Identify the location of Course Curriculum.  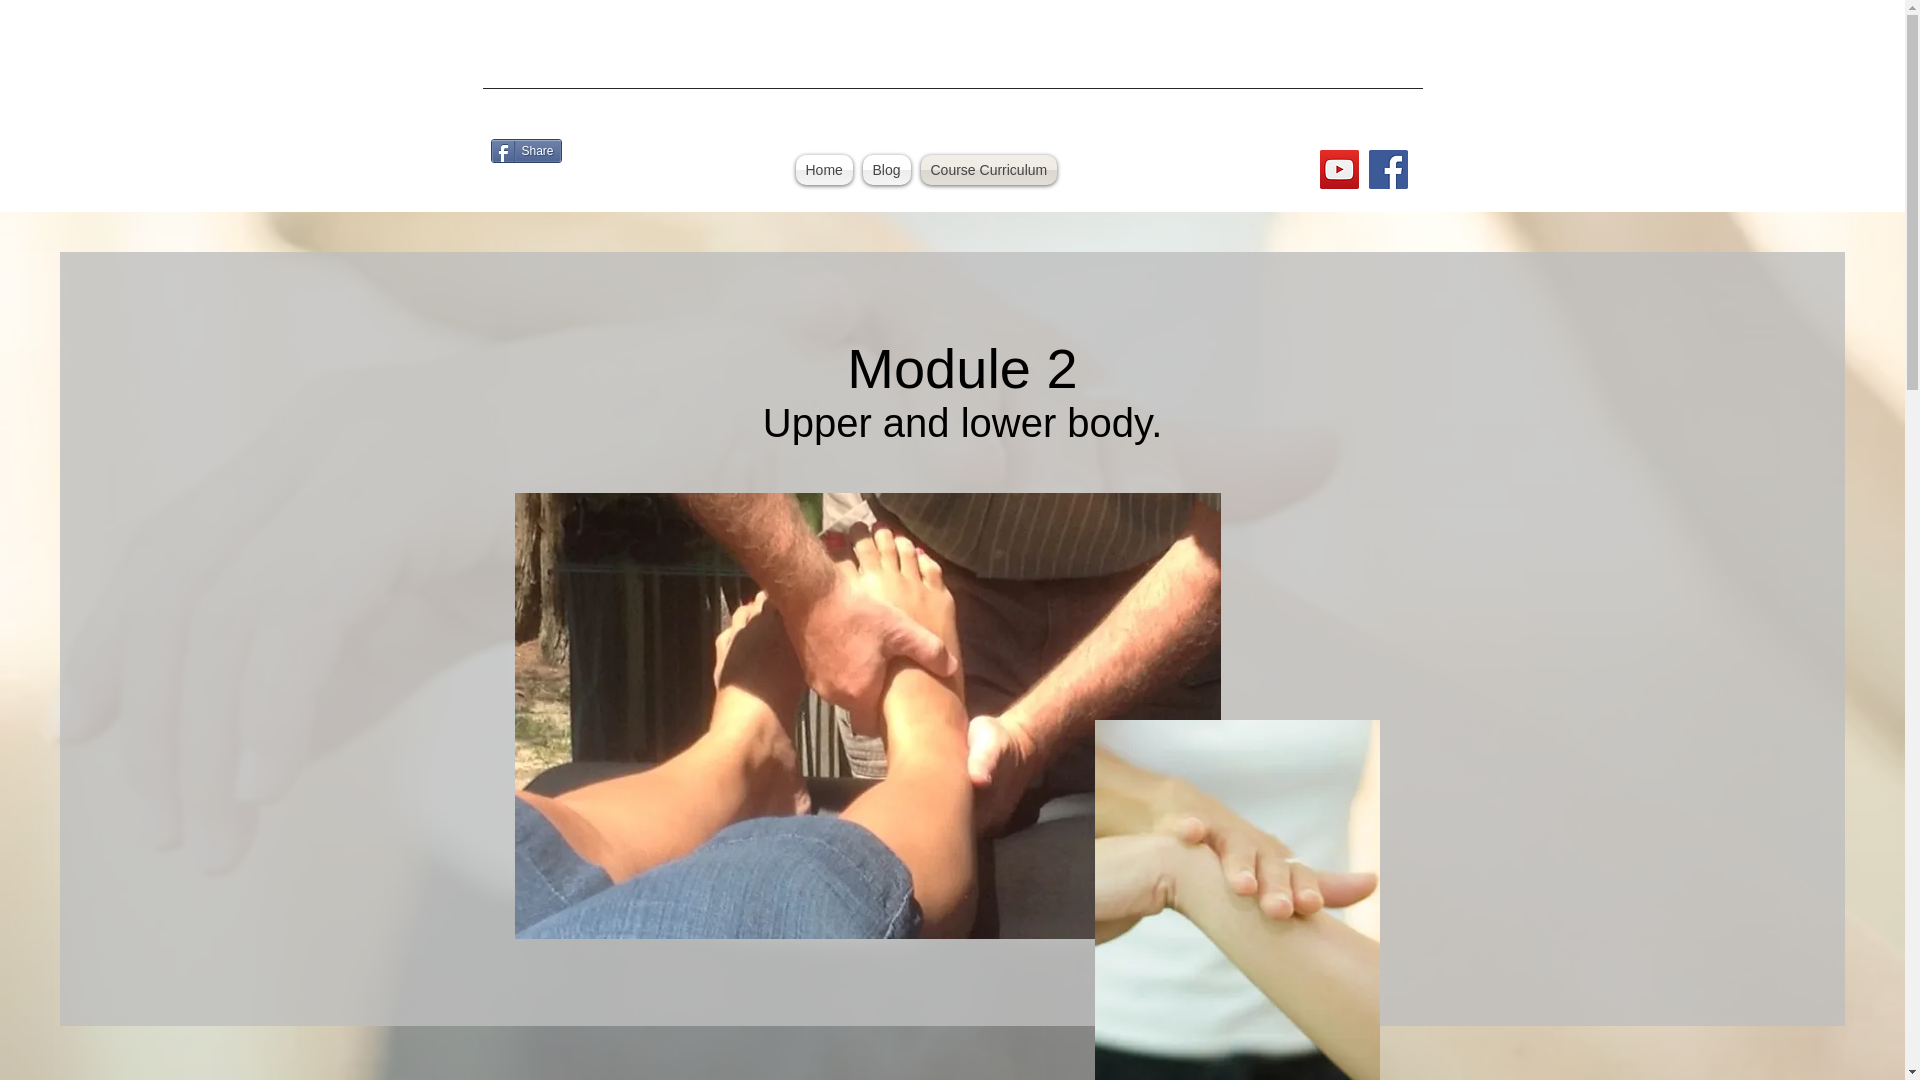
(988, 170).